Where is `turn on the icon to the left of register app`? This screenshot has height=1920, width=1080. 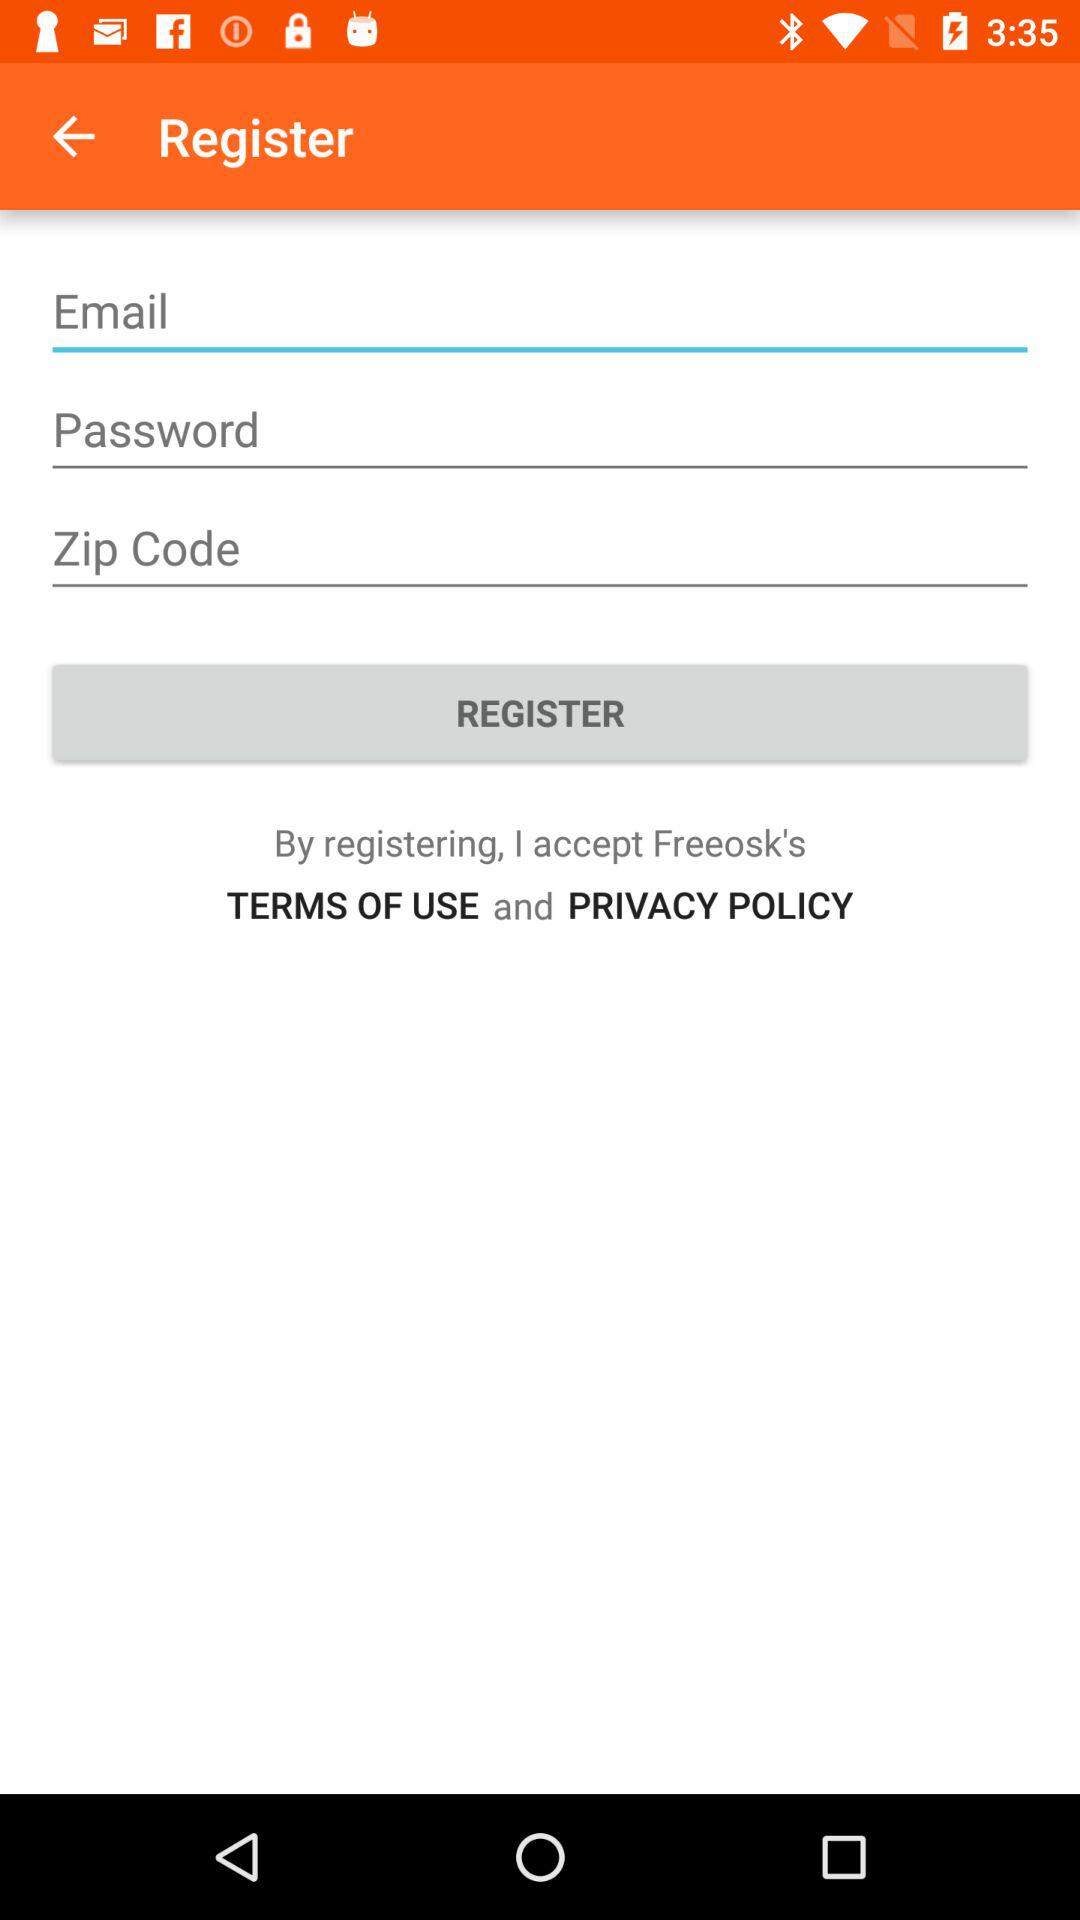
turn on the icon to the left of register app is located at coordinates (73, 136).